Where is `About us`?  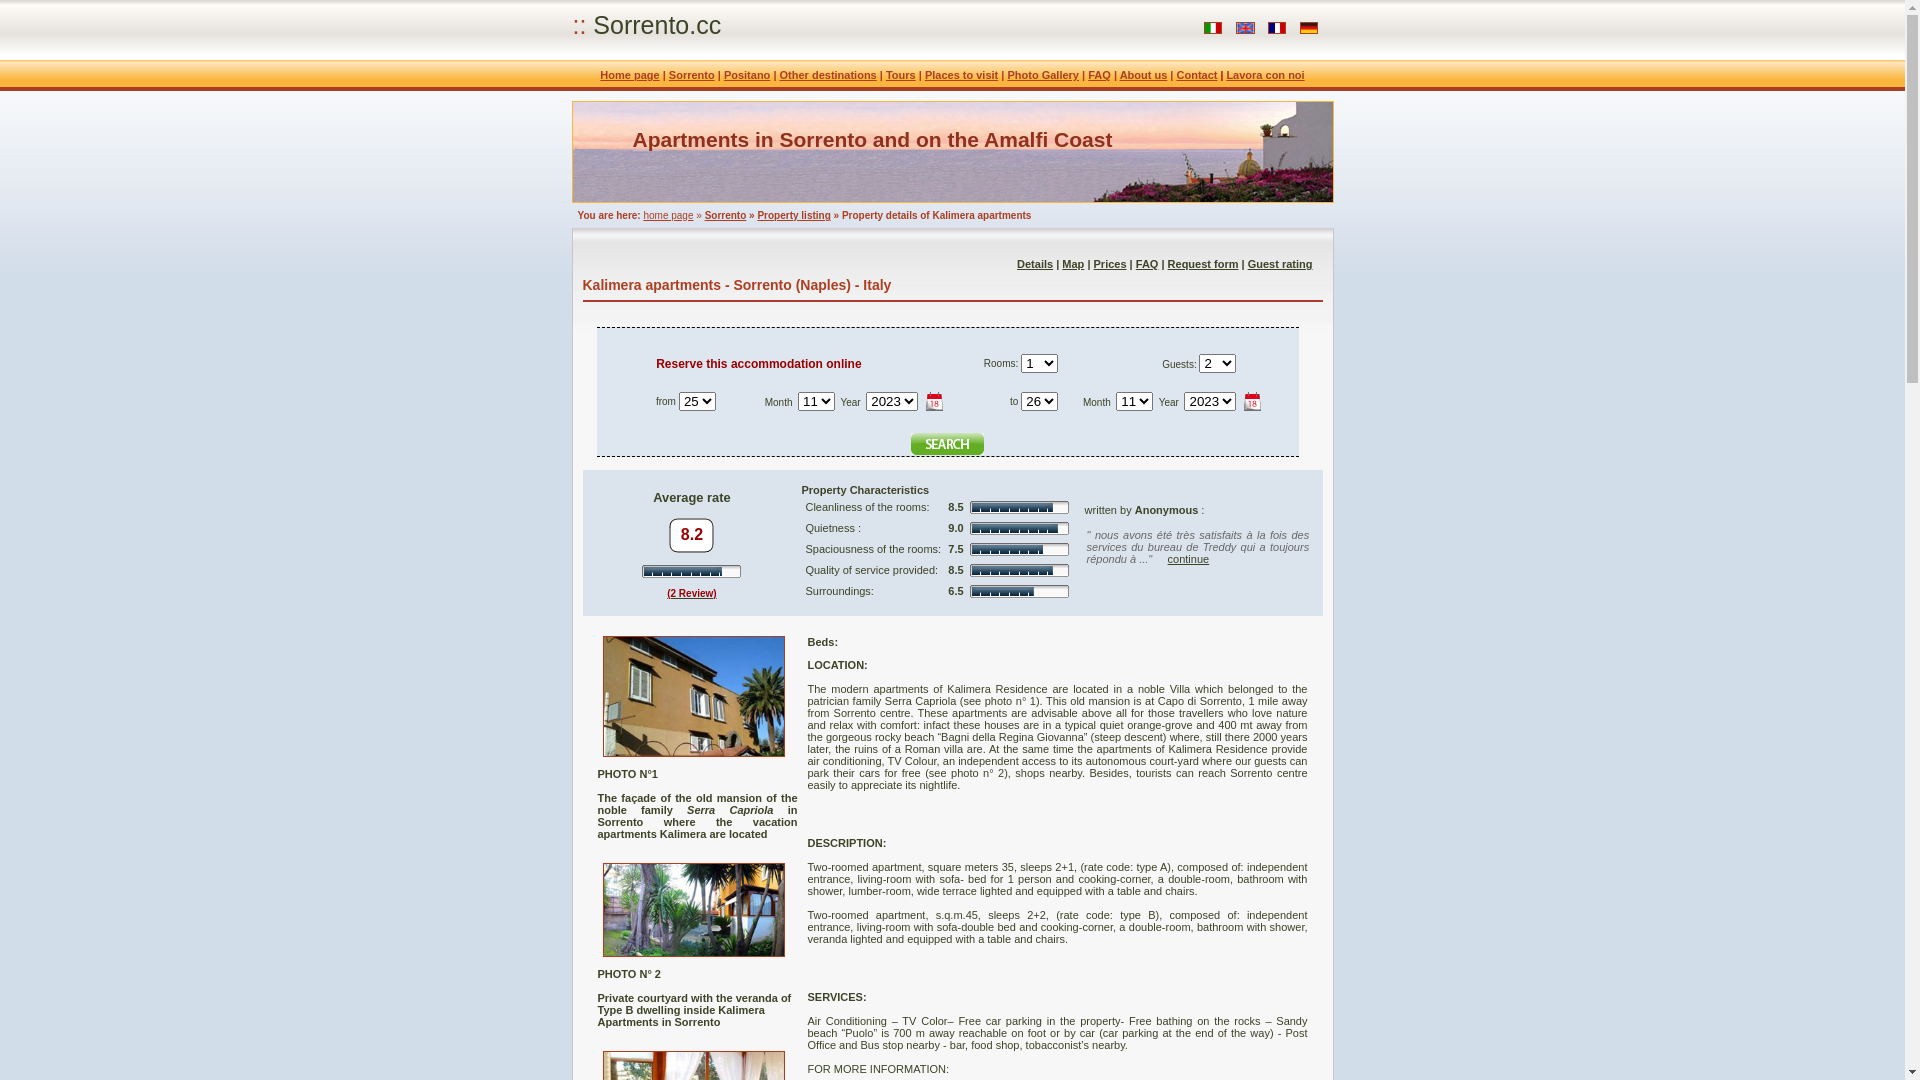 About us is located at coordinates (1144, 75).